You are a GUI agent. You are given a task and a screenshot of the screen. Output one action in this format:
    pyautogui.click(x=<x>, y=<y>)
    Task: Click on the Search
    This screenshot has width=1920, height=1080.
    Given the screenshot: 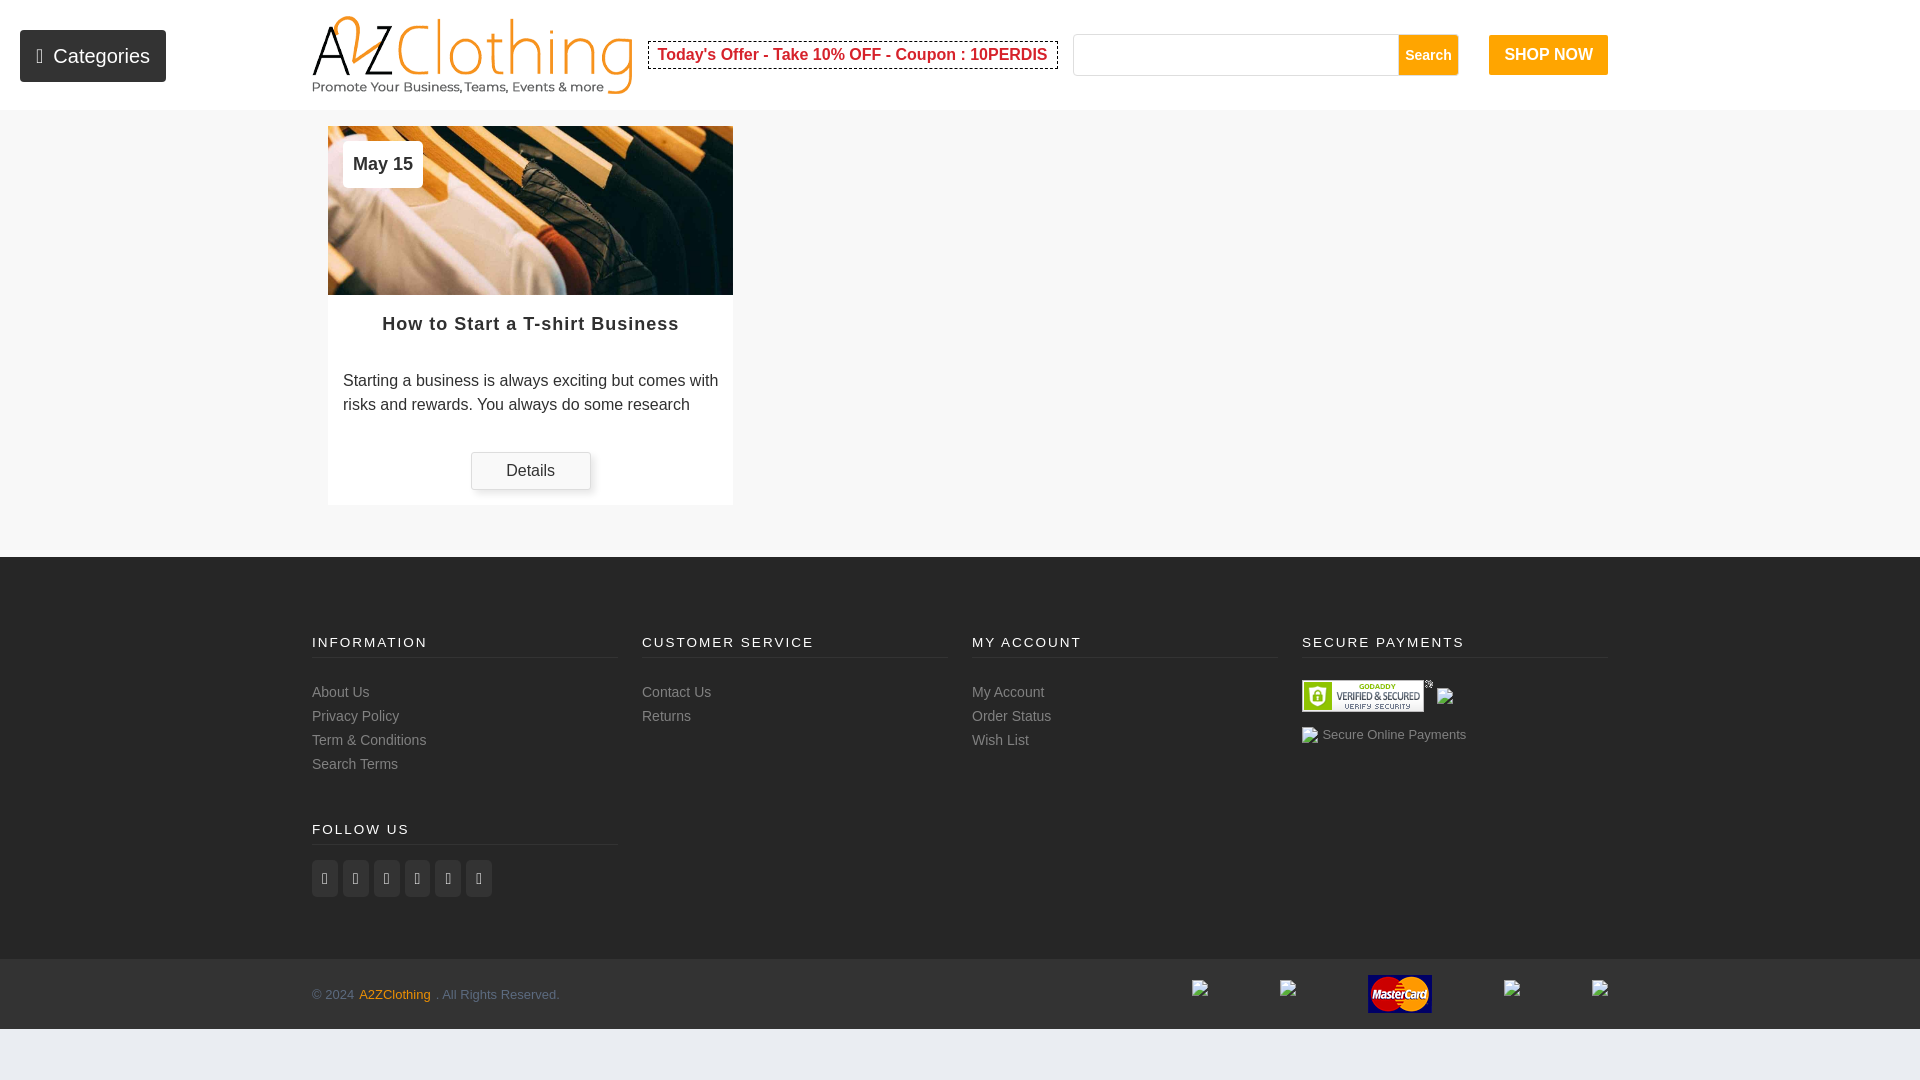 What is the action you would take?
    pyautogui.click(x=1429, y=54)
    